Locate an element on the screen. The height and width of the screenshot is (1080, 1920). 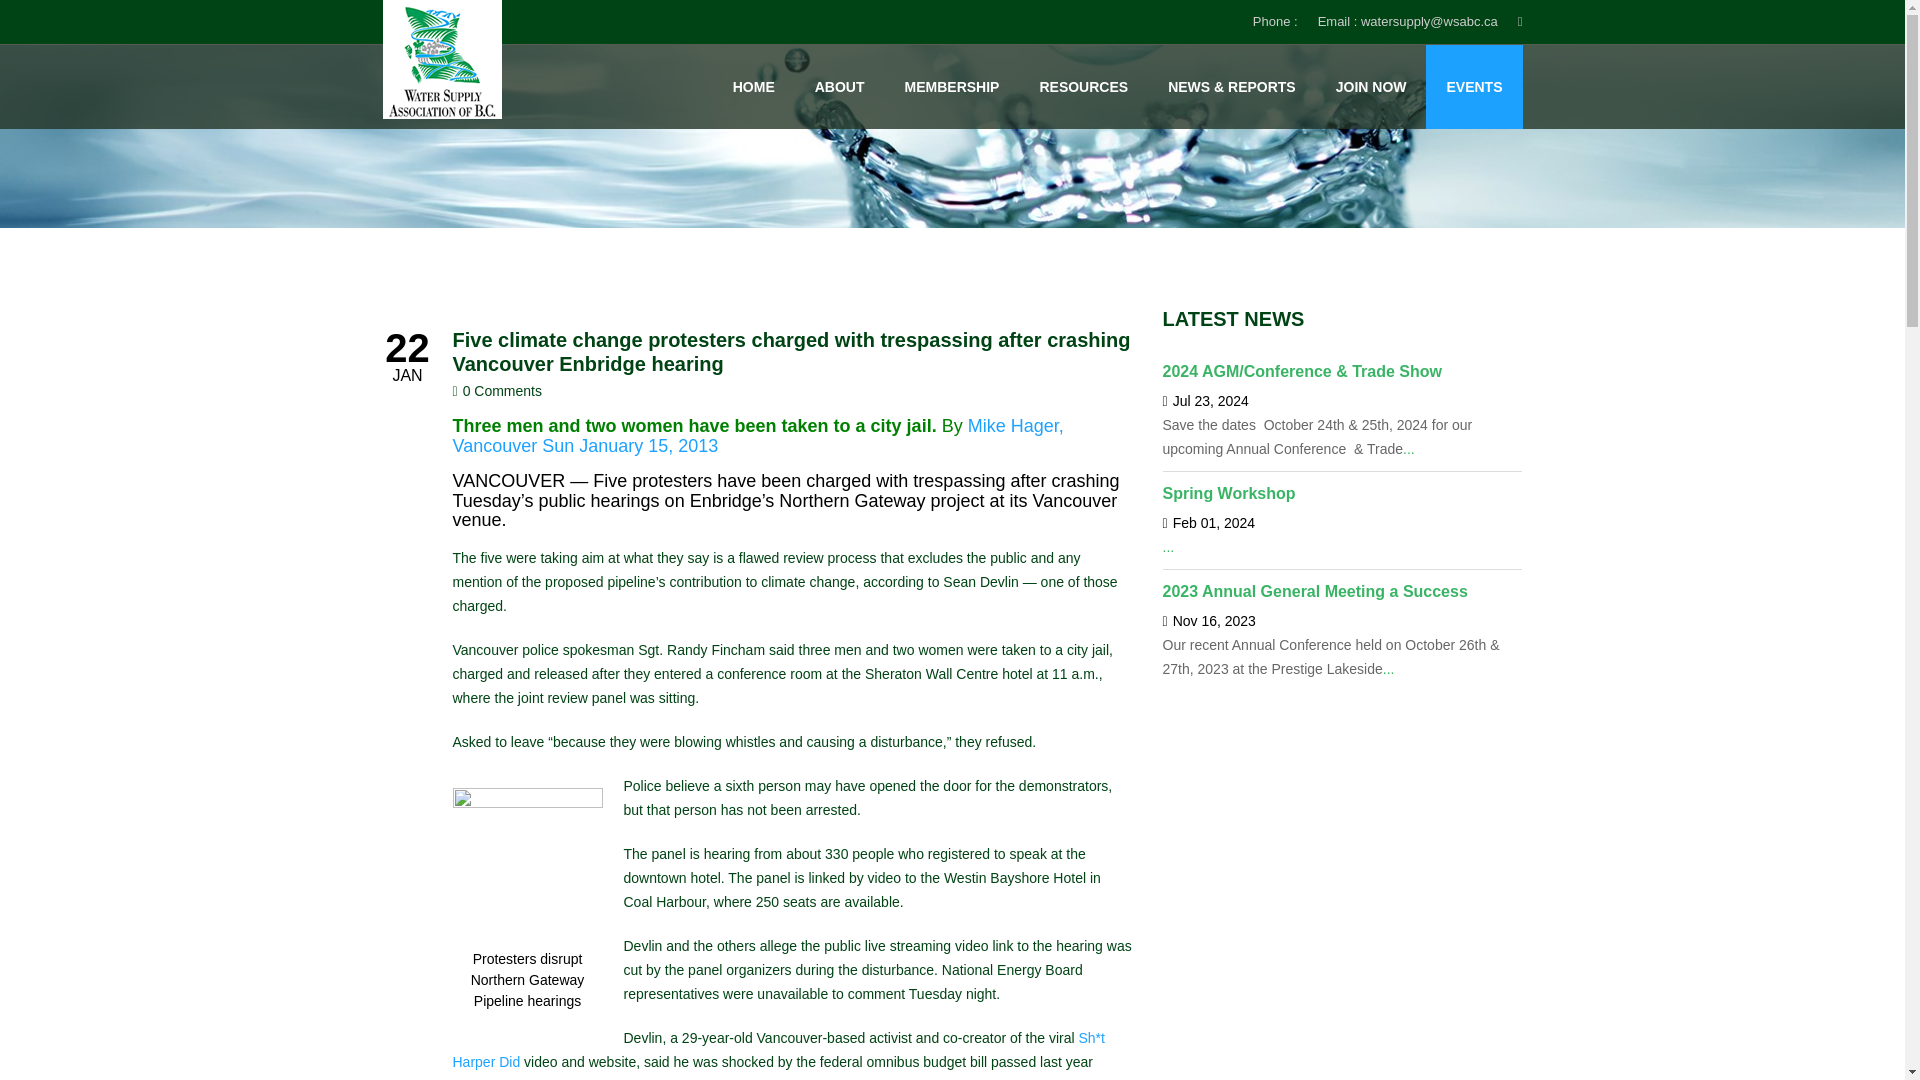
HOME is located at coordinates (754, 86).